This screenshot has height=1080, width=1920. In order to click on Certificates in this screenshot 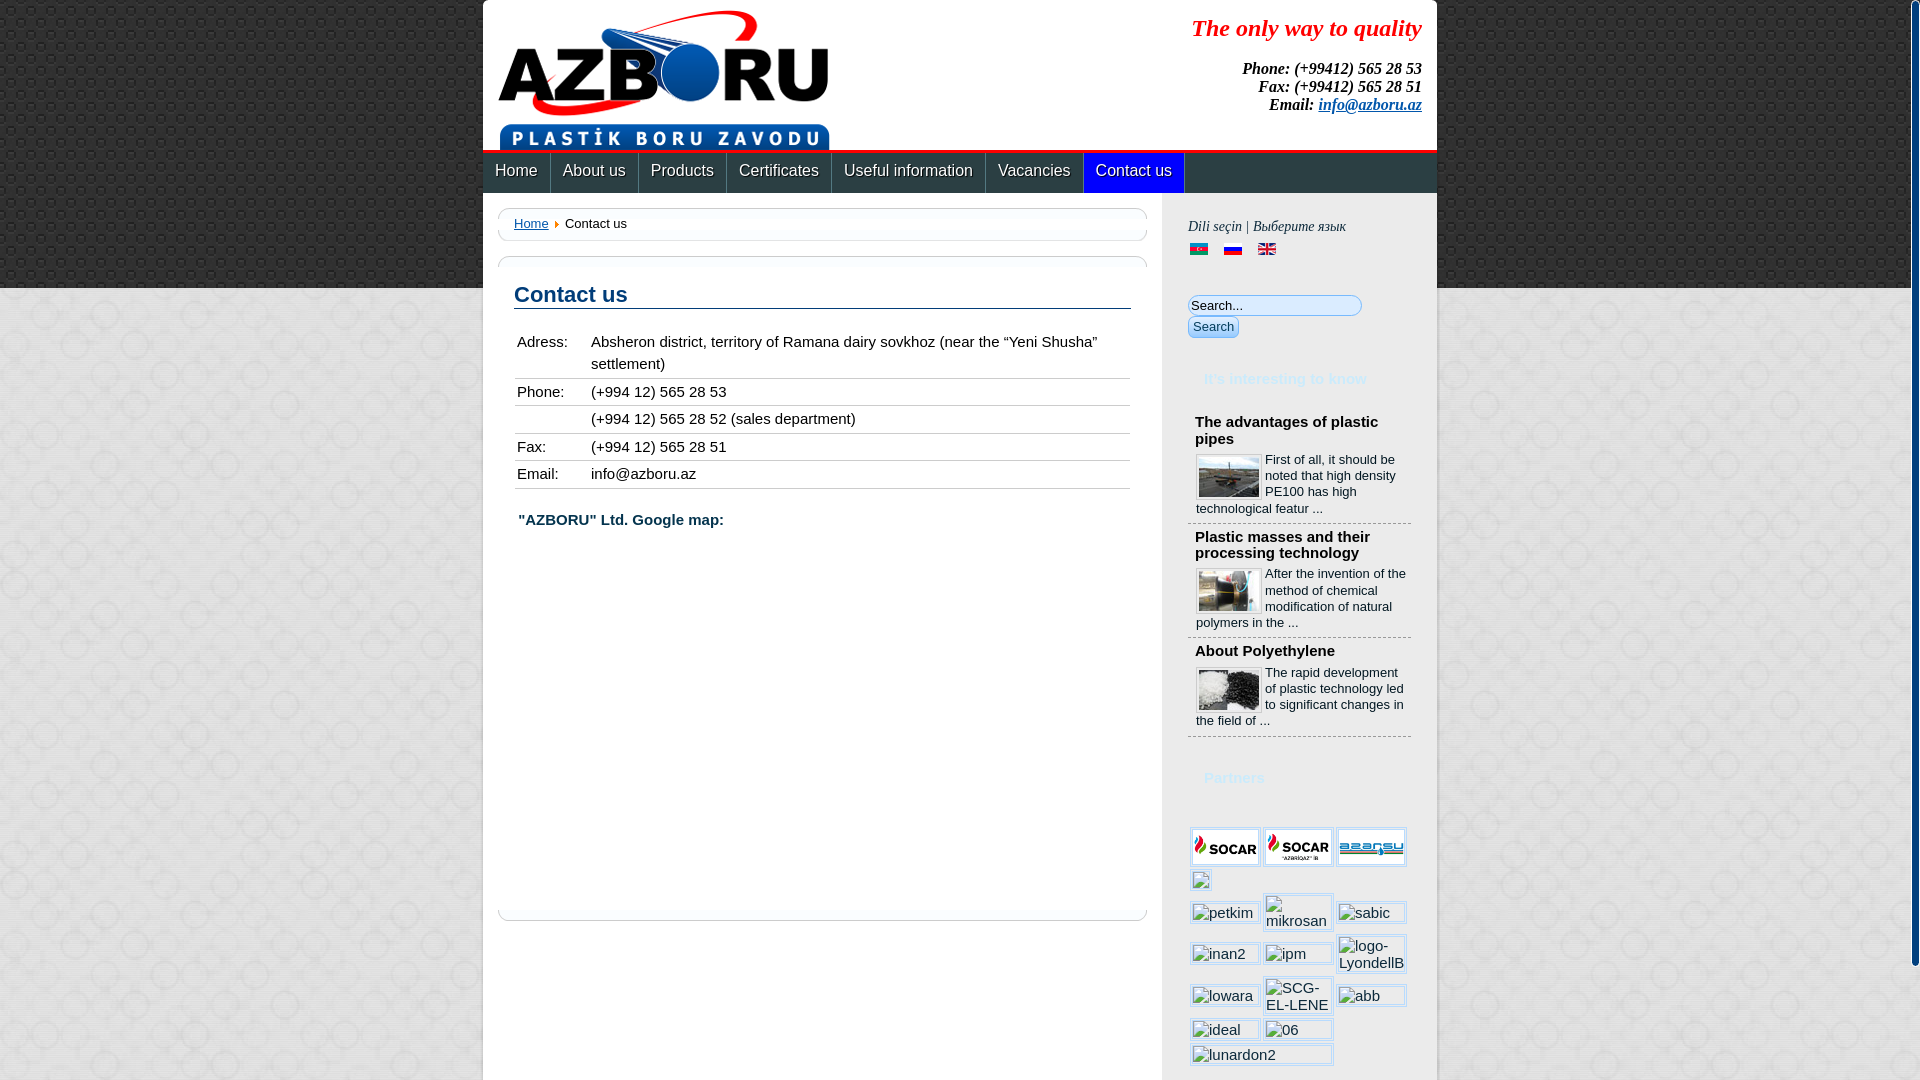, I will do `click(779, 173)`.